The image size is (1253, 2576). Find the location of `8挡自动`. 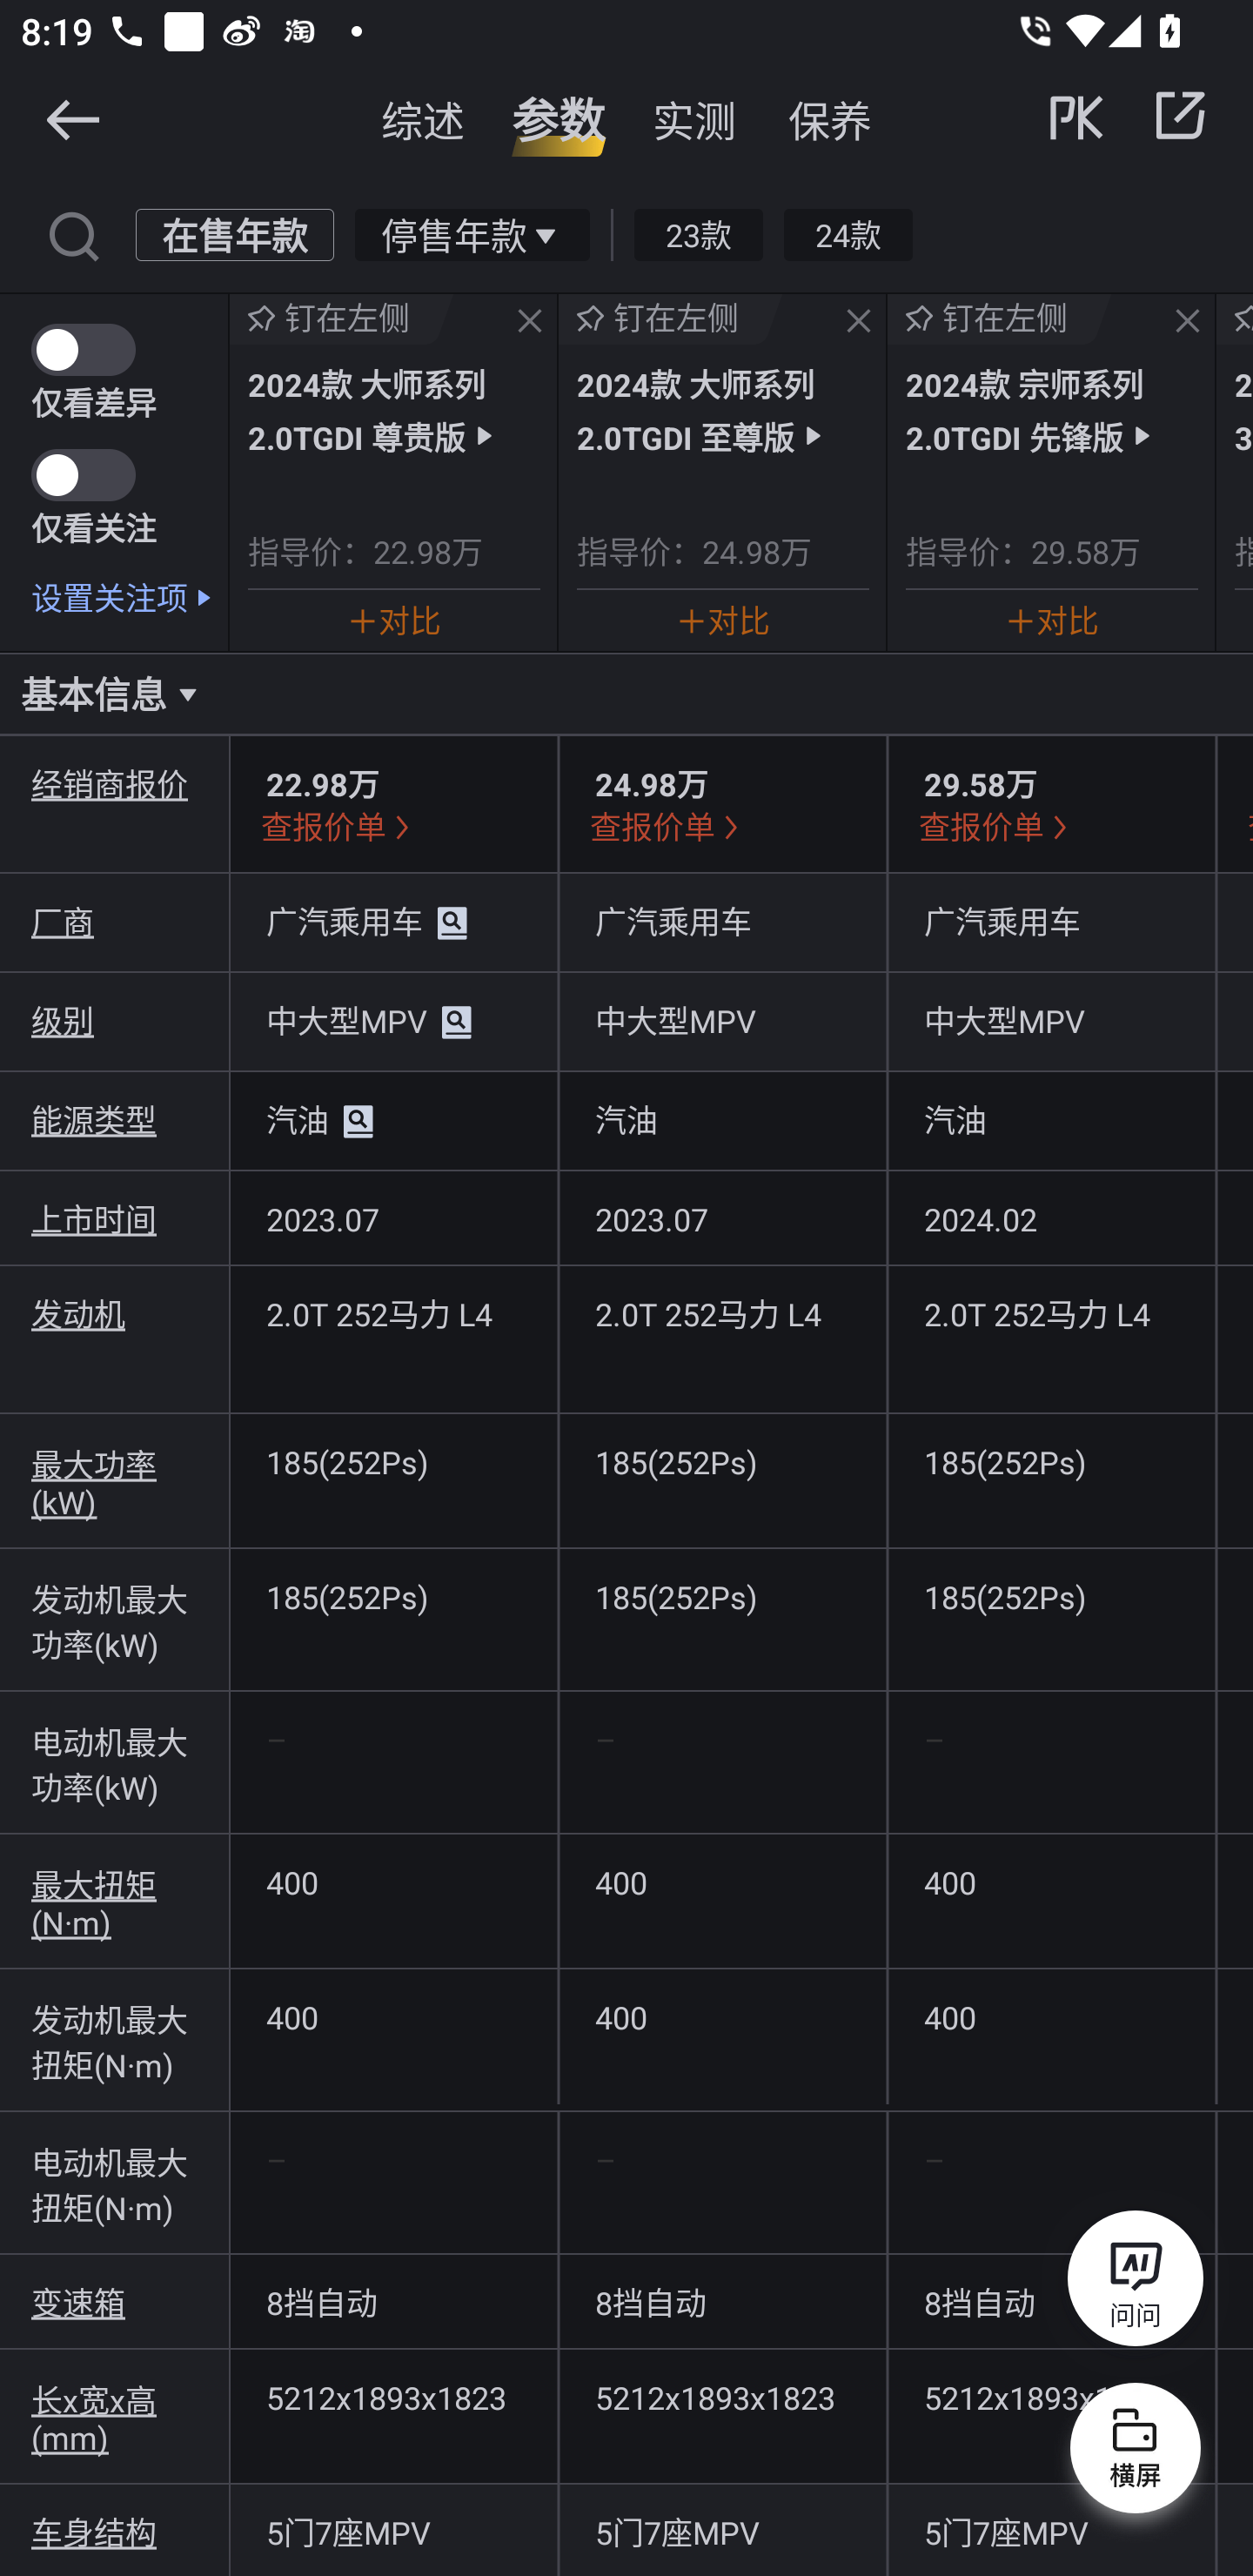

8挡自动 is located at coordinates (393, 2301).